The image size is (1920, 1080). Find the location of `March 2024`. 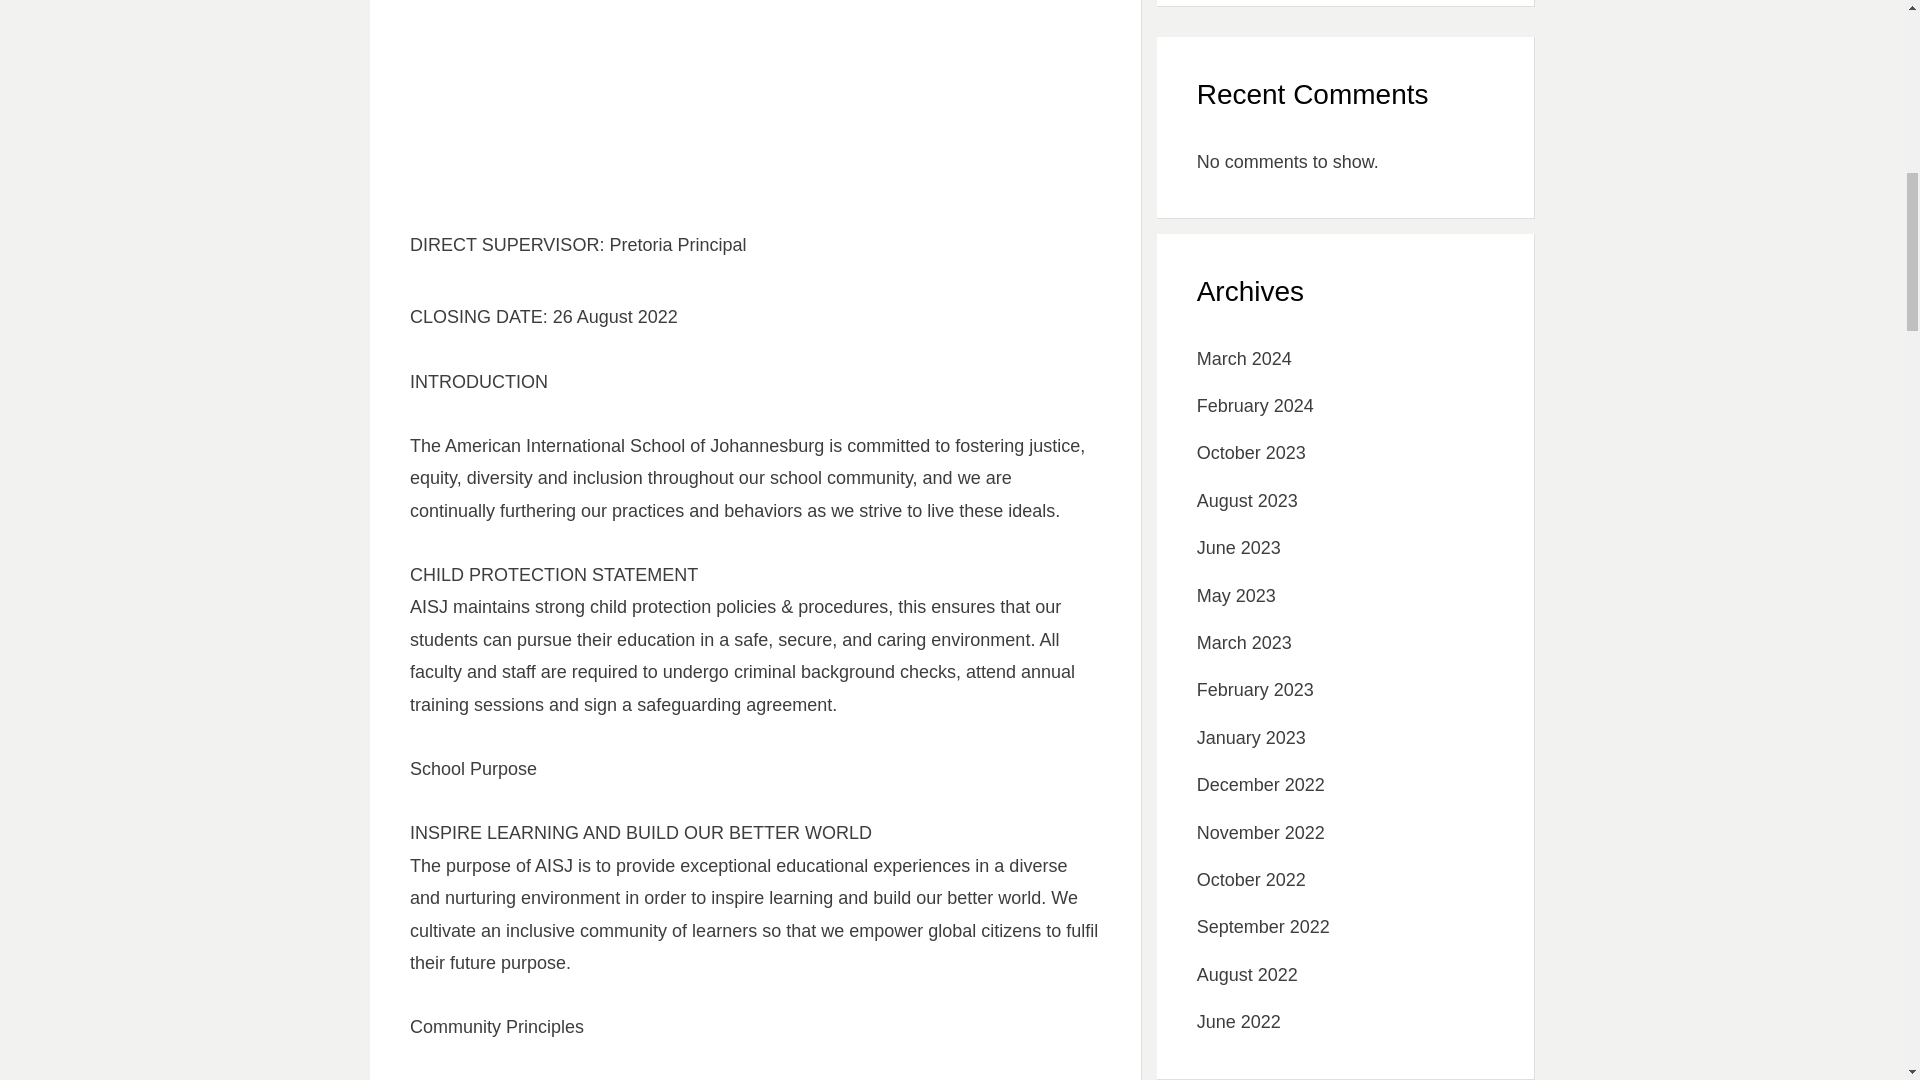

March 2024 is located at coordinates (1244, 358).